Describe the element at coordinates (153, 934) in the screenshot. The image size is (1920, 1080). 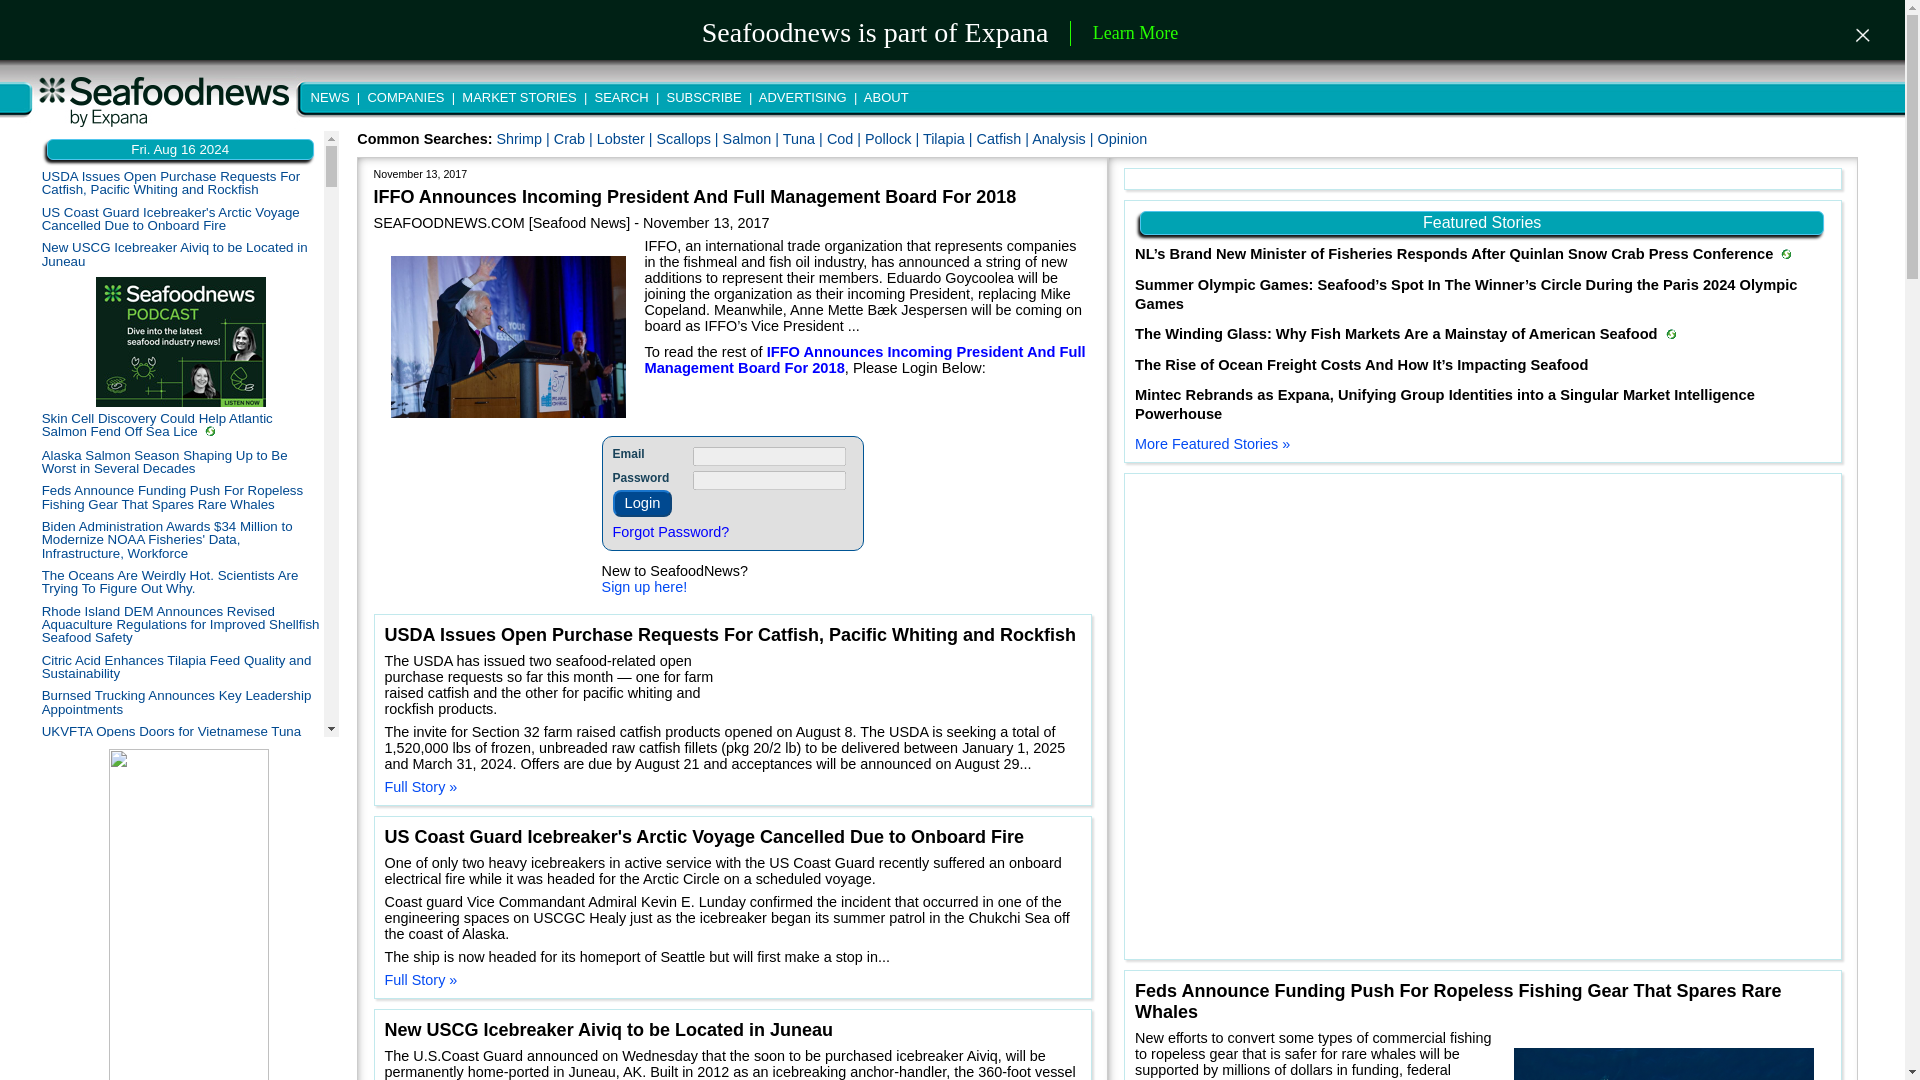
I see `Examining Rising Prices Of Groceries` at that location.